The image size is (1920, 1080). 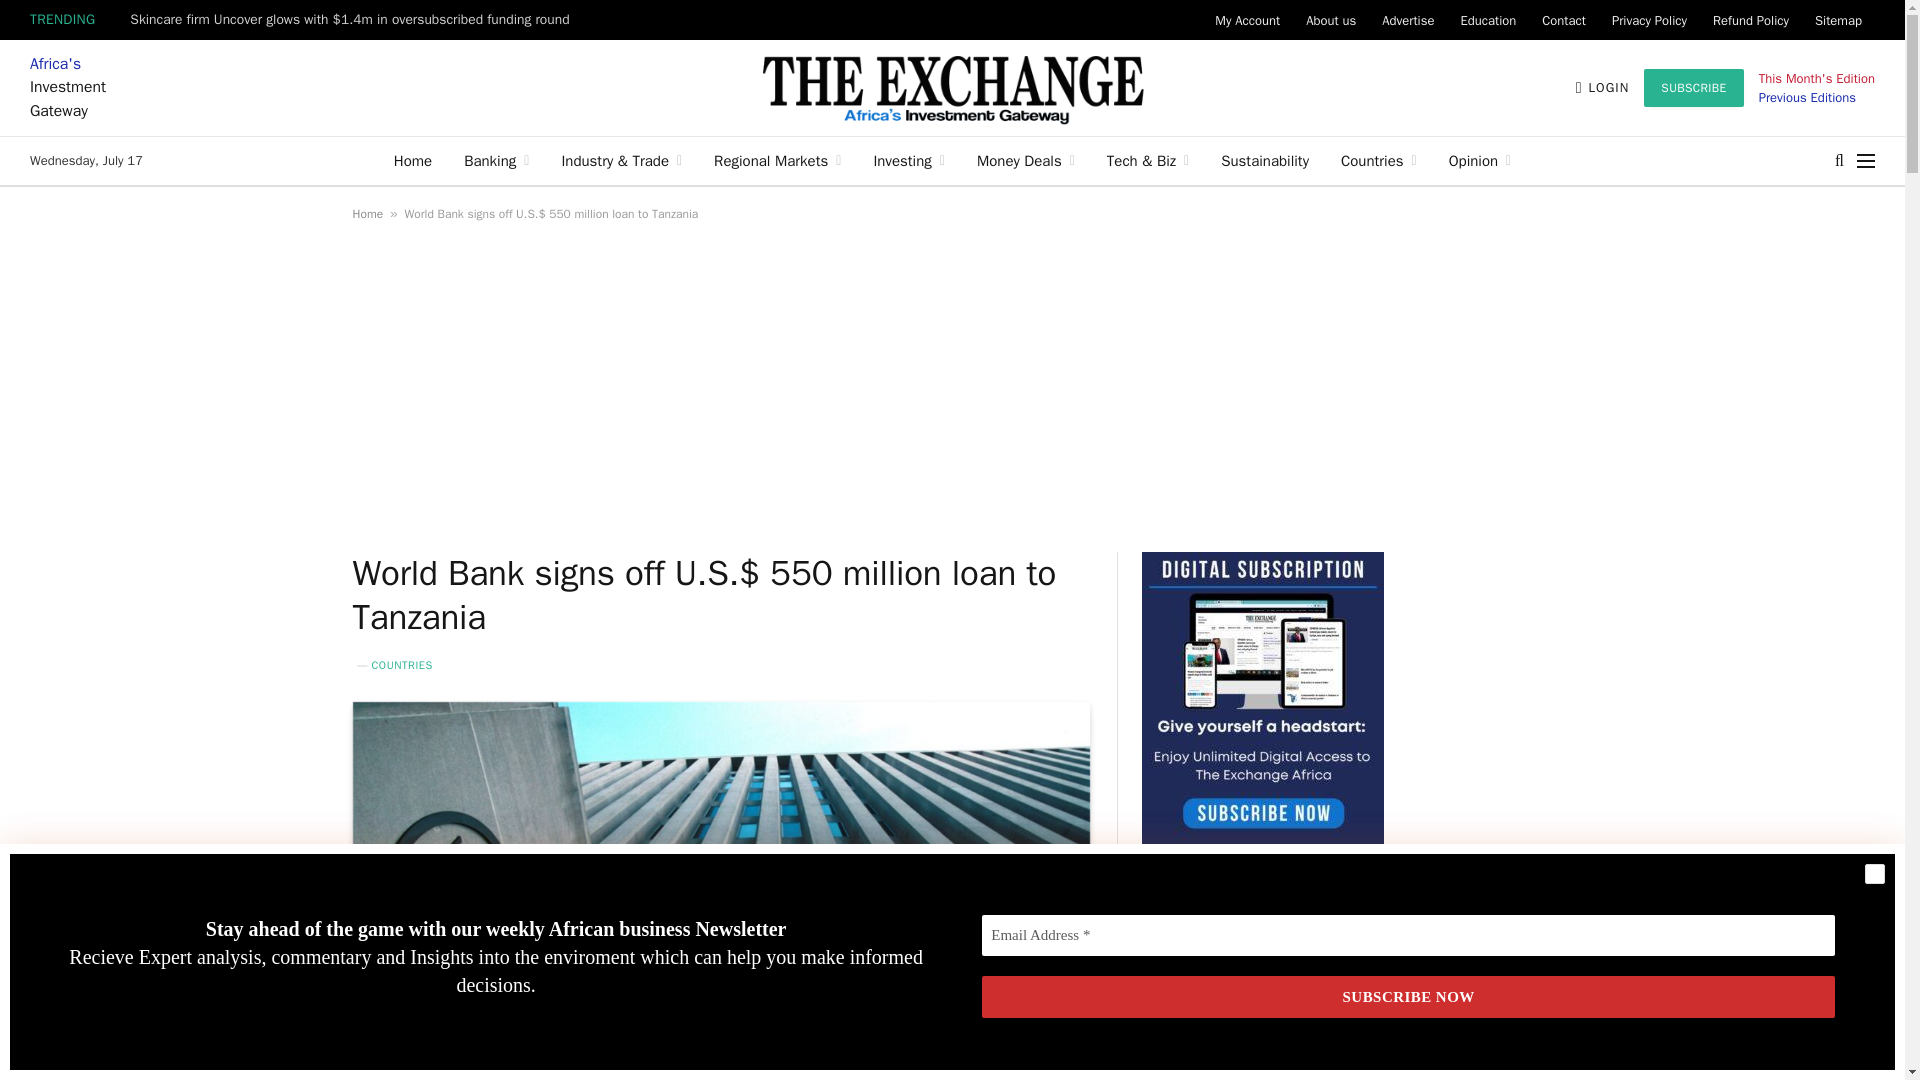 I want to click on SUBSCRIBE, so click(x=1693, y=88).